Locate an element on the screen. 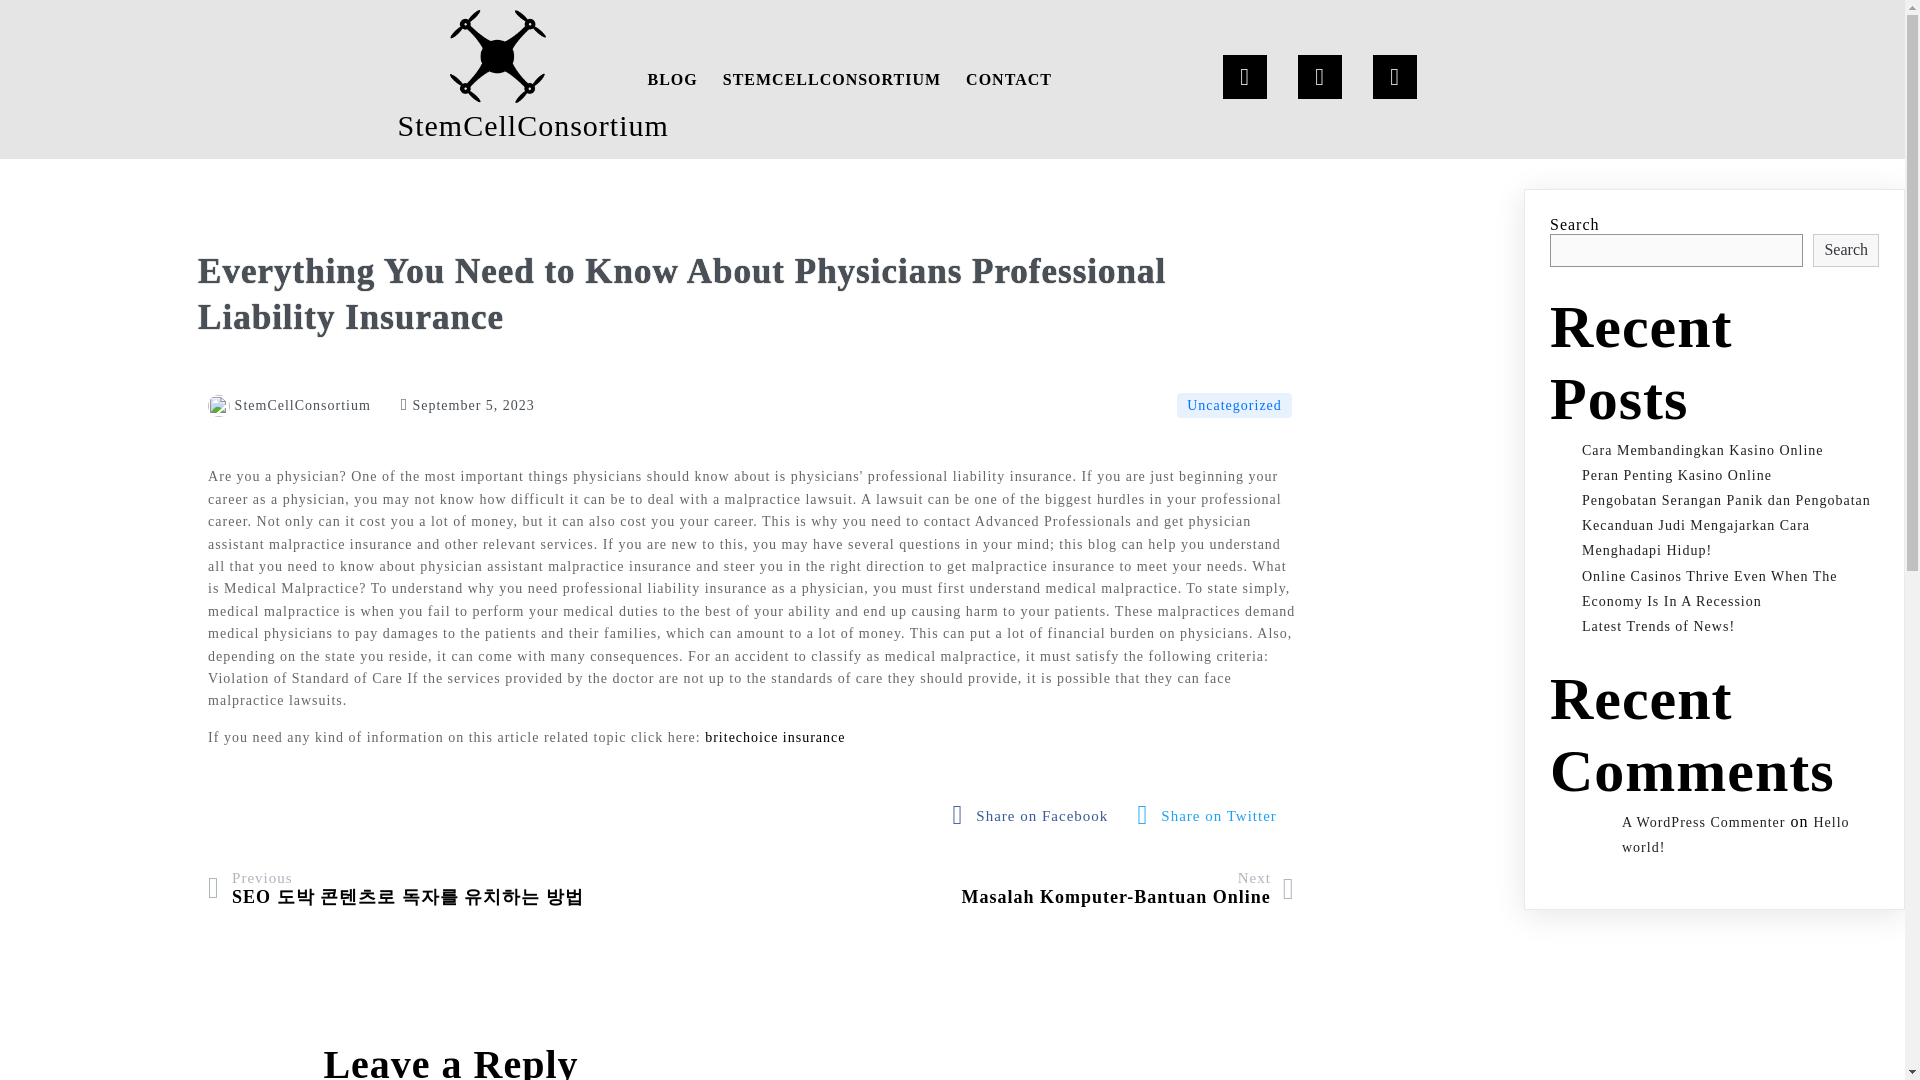 Image resolution: width=1920 pixels, height=1080 pixels. Peran Penting Kasino Online is located at coordinates (1677, 474).